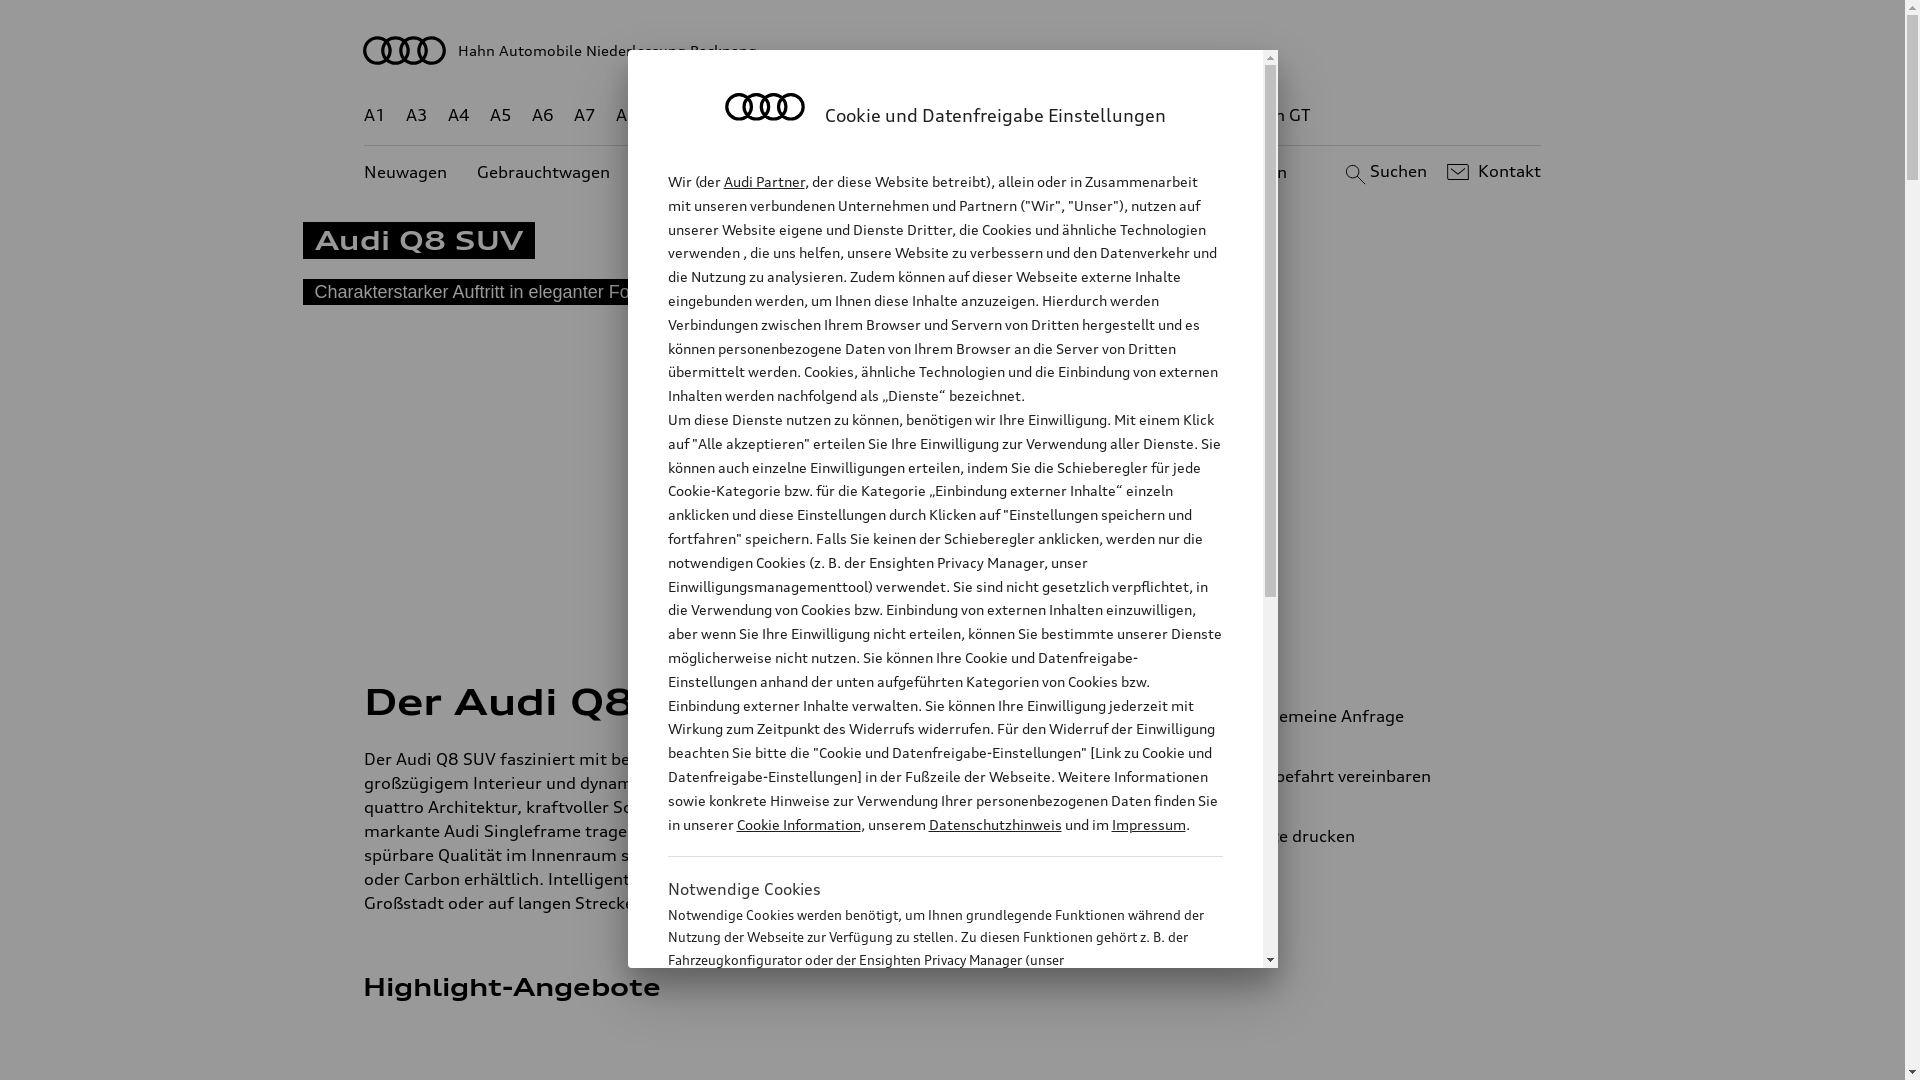  I want to click on Q2, so click(670, 116).